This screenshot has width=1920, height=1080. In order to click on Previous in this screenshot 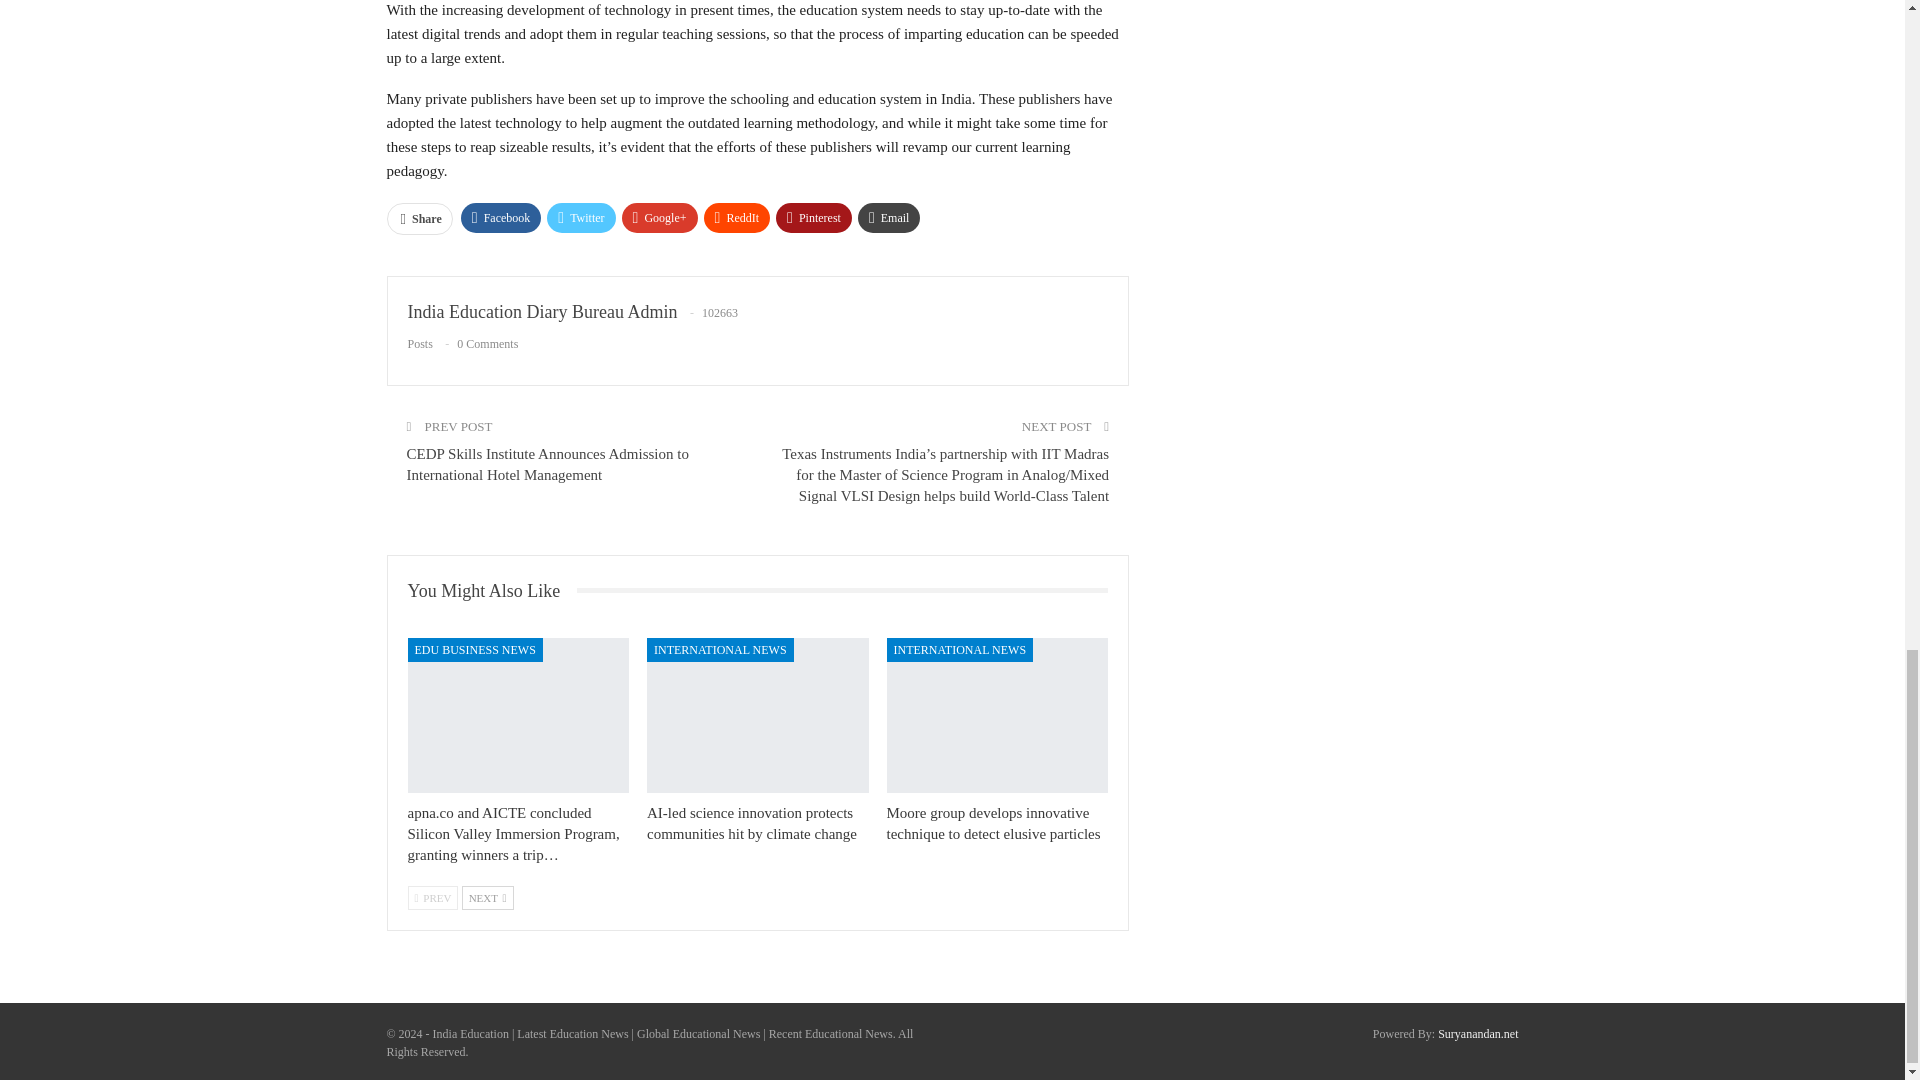, I will do `click(432, 898)`.